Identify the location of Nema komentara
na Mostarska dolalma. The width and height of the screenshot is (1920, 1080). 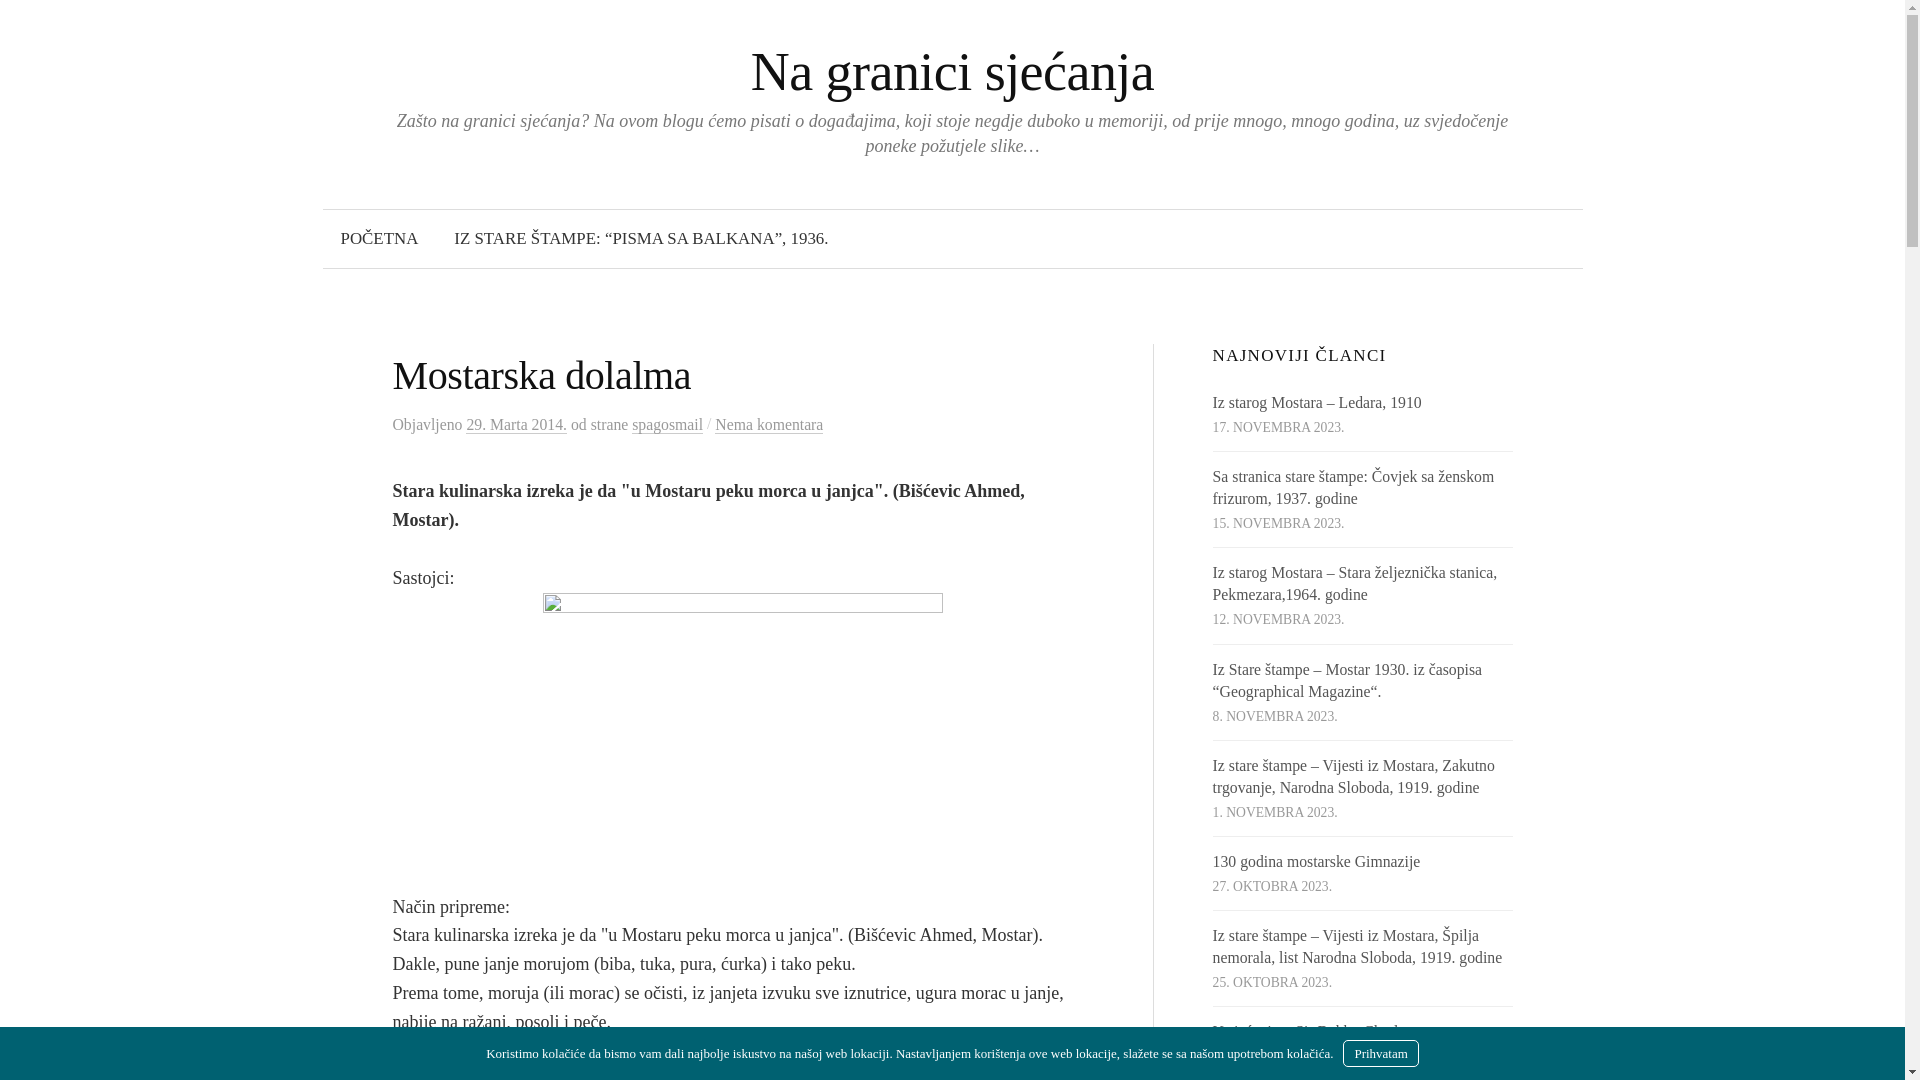
(769, 425).